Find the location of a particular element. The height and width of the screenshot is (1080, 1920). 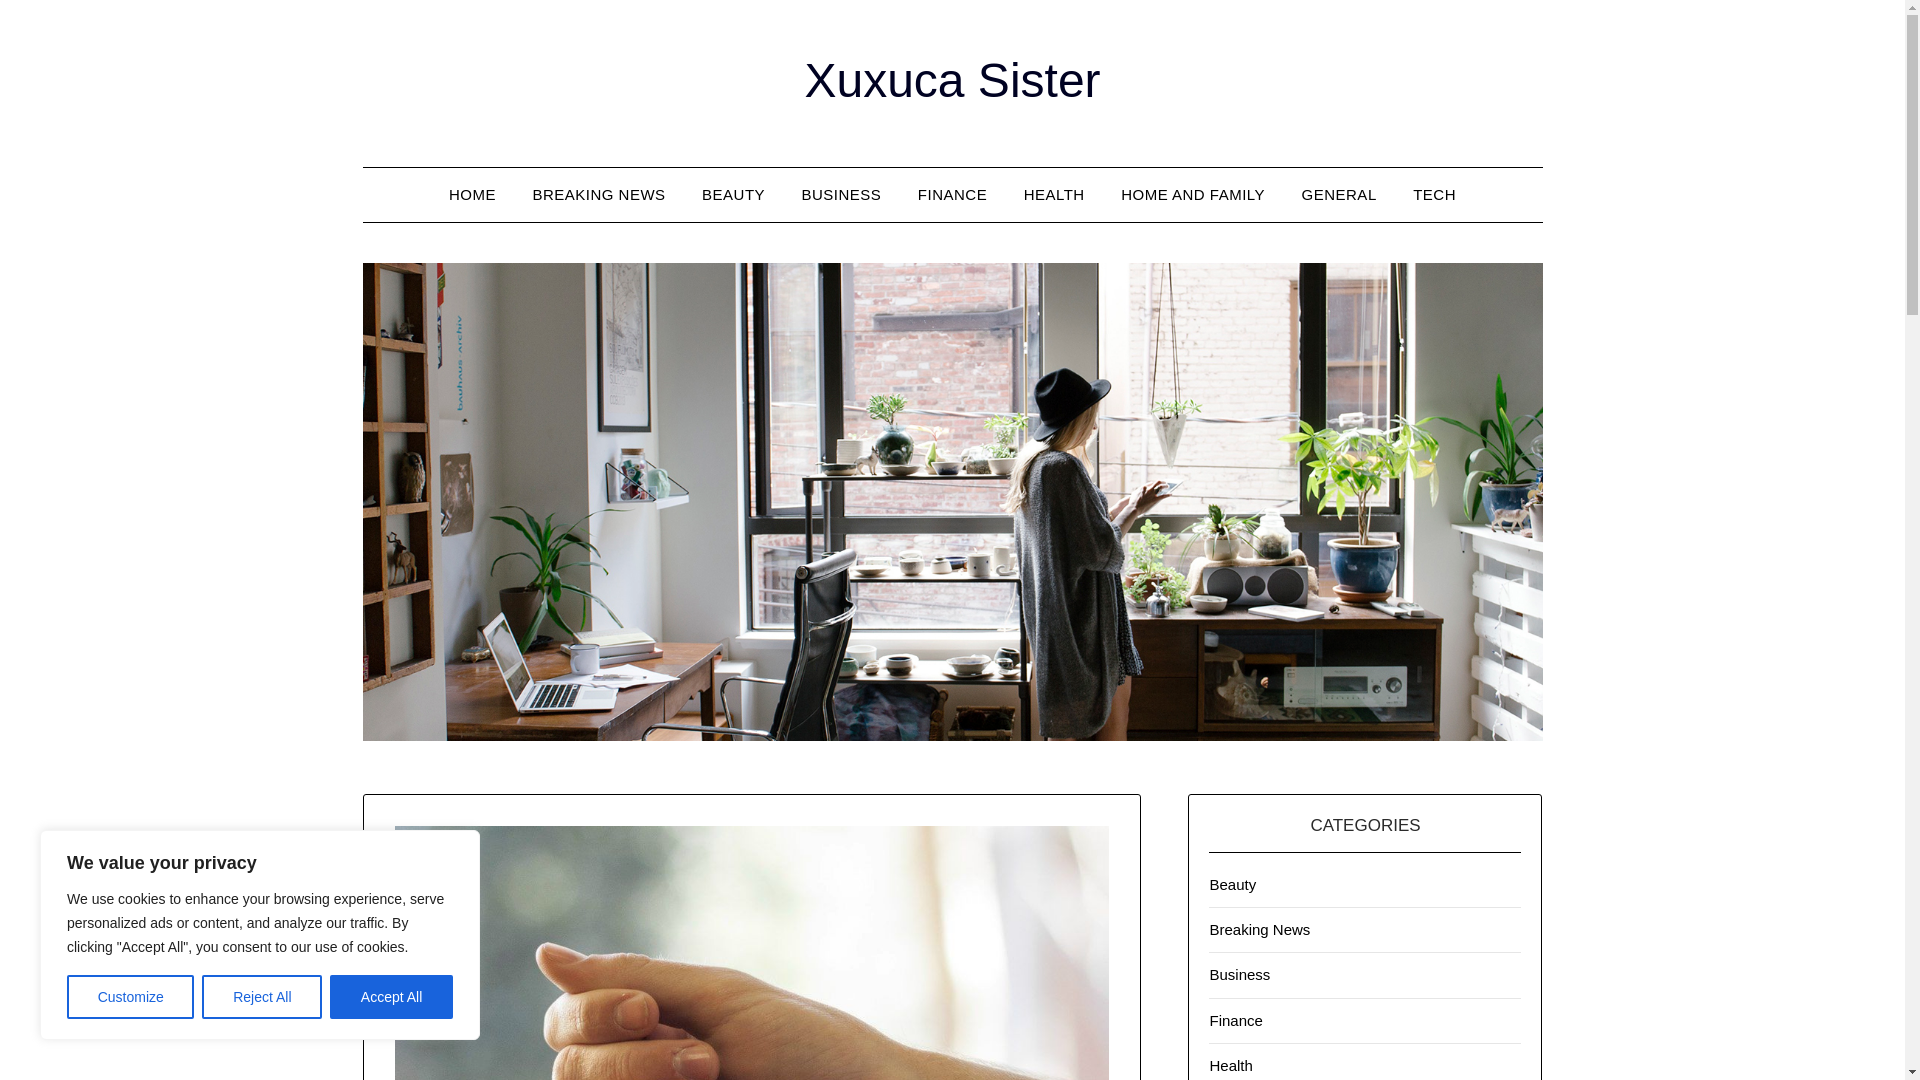

Health is located at coordinates (1230, 1065).